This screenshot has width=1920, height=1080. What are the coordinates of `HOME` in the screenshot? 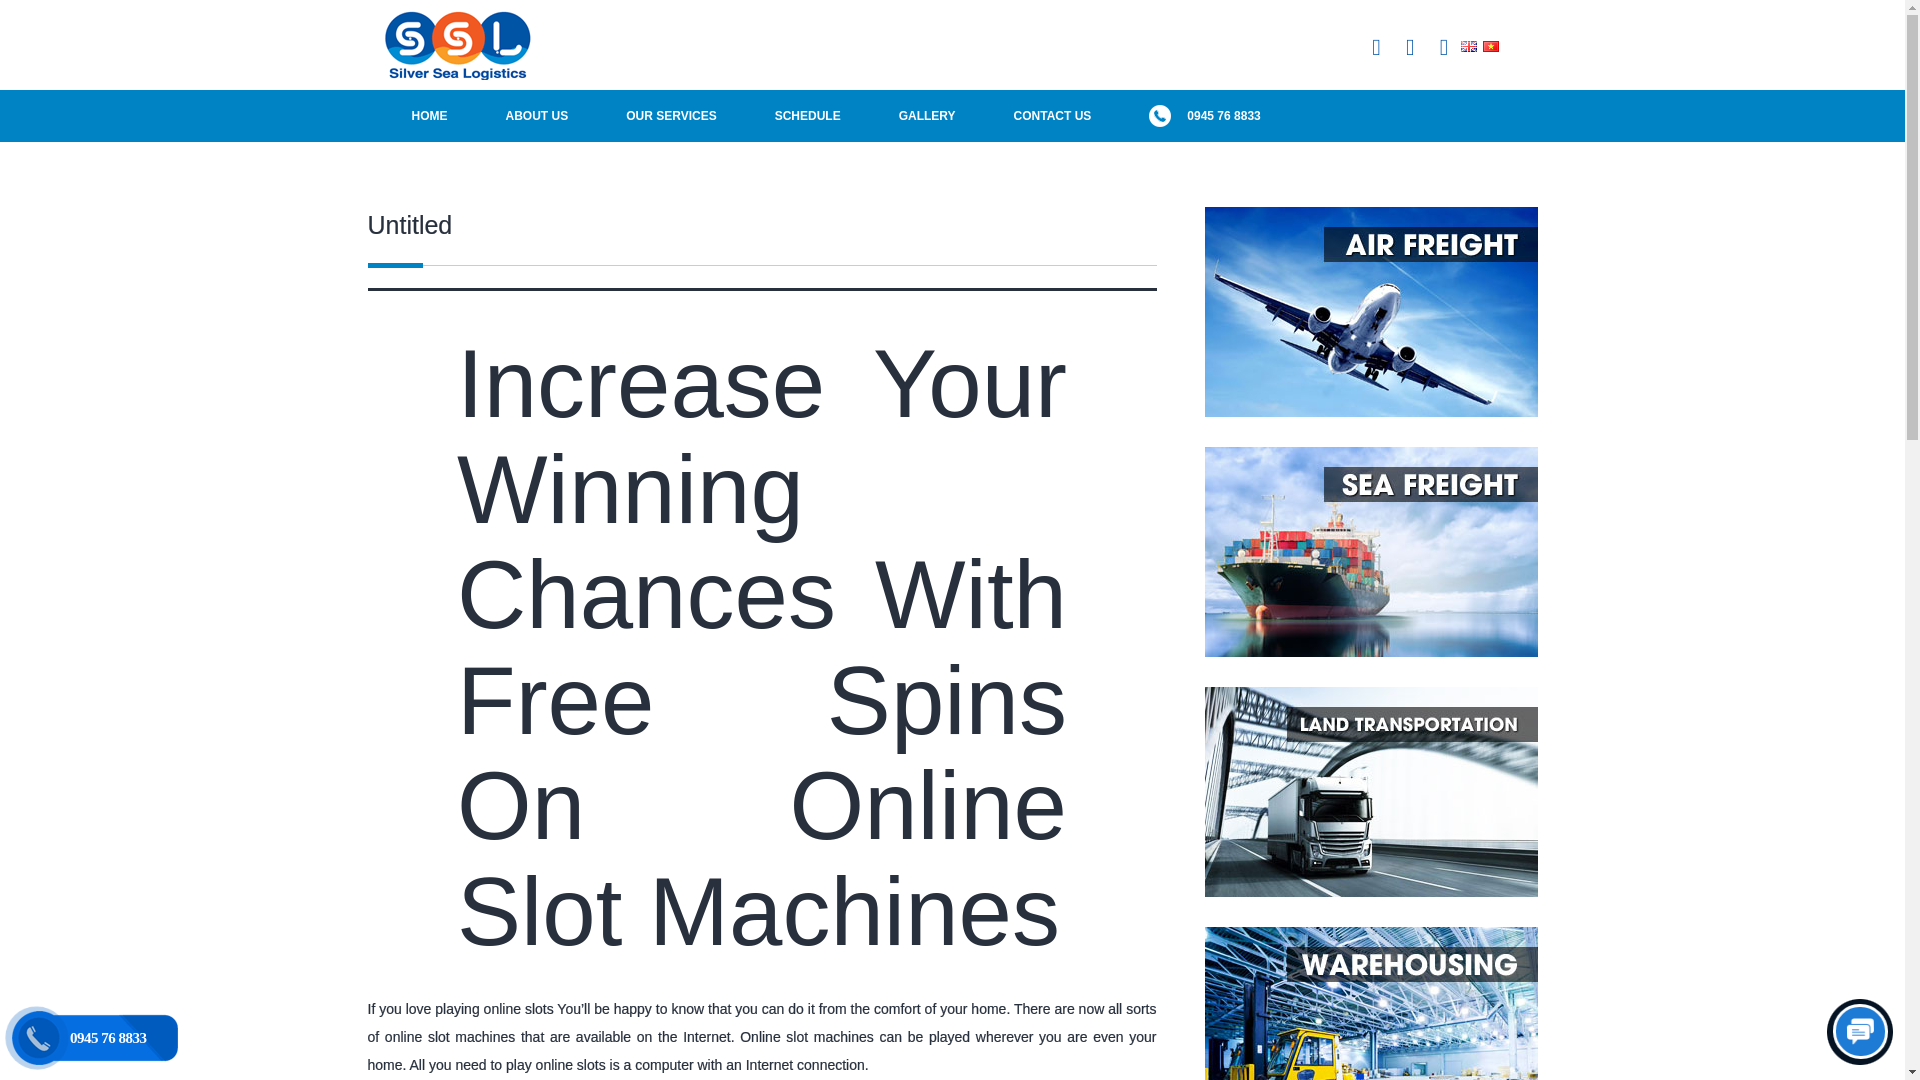 It's located at (429, 115).